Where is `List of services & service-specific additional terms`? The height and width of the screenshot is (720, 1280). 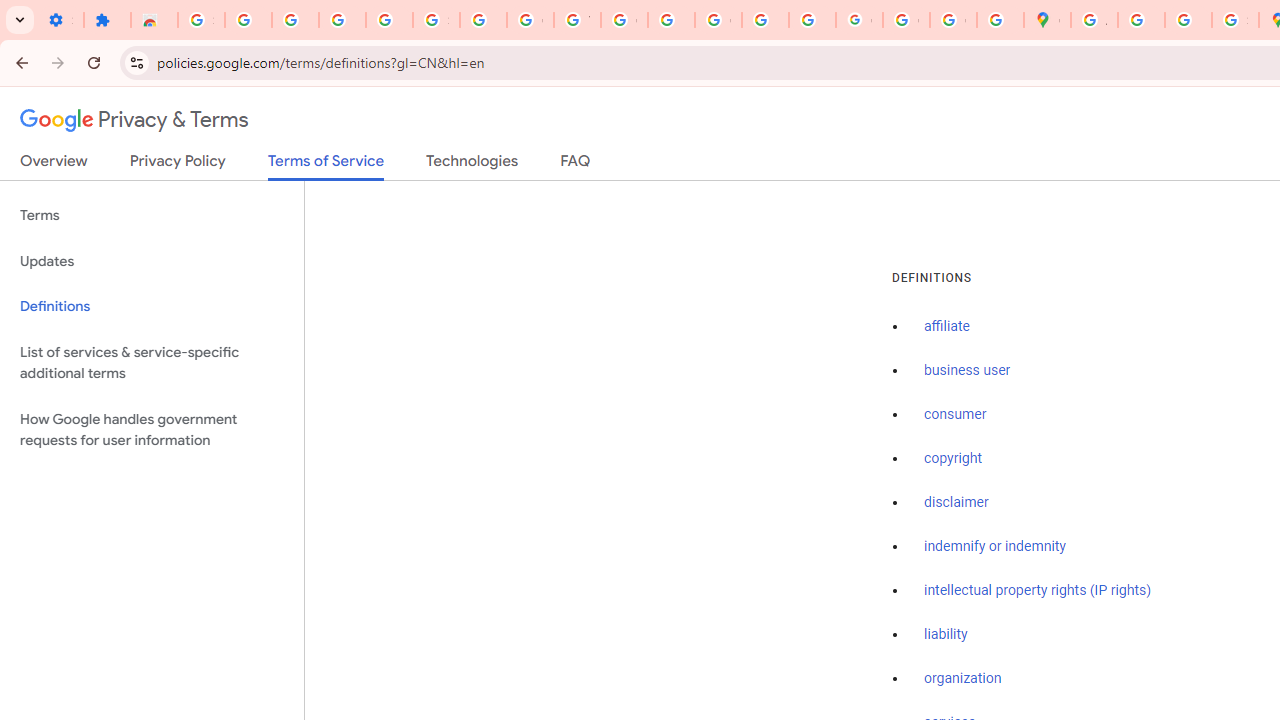 List of services & service-specific additional terms is located at coordinates (152, 362).